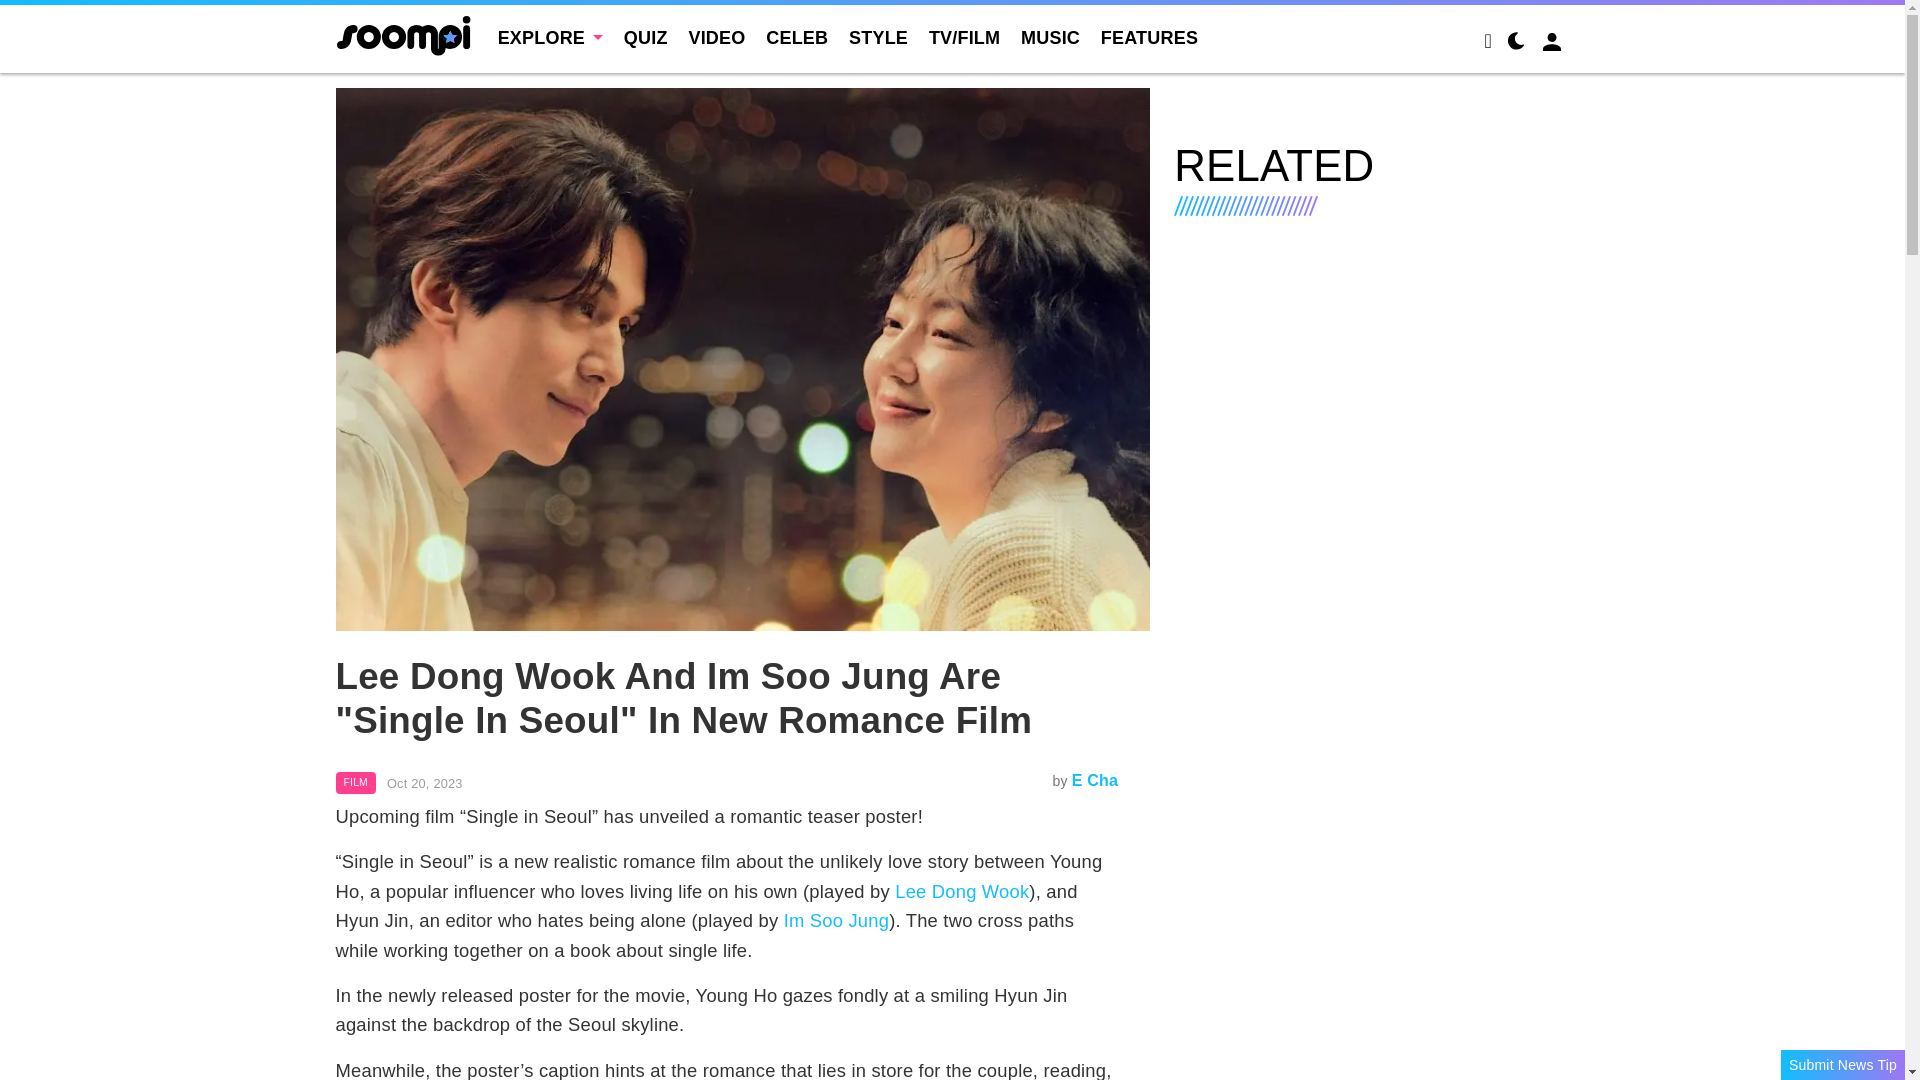 Image resolution: width=1920 pixels, height=1080 pixels. Describe the element at coordinates (962, 891) in the screenshot. I see `Lee Dong Wook` at that location.